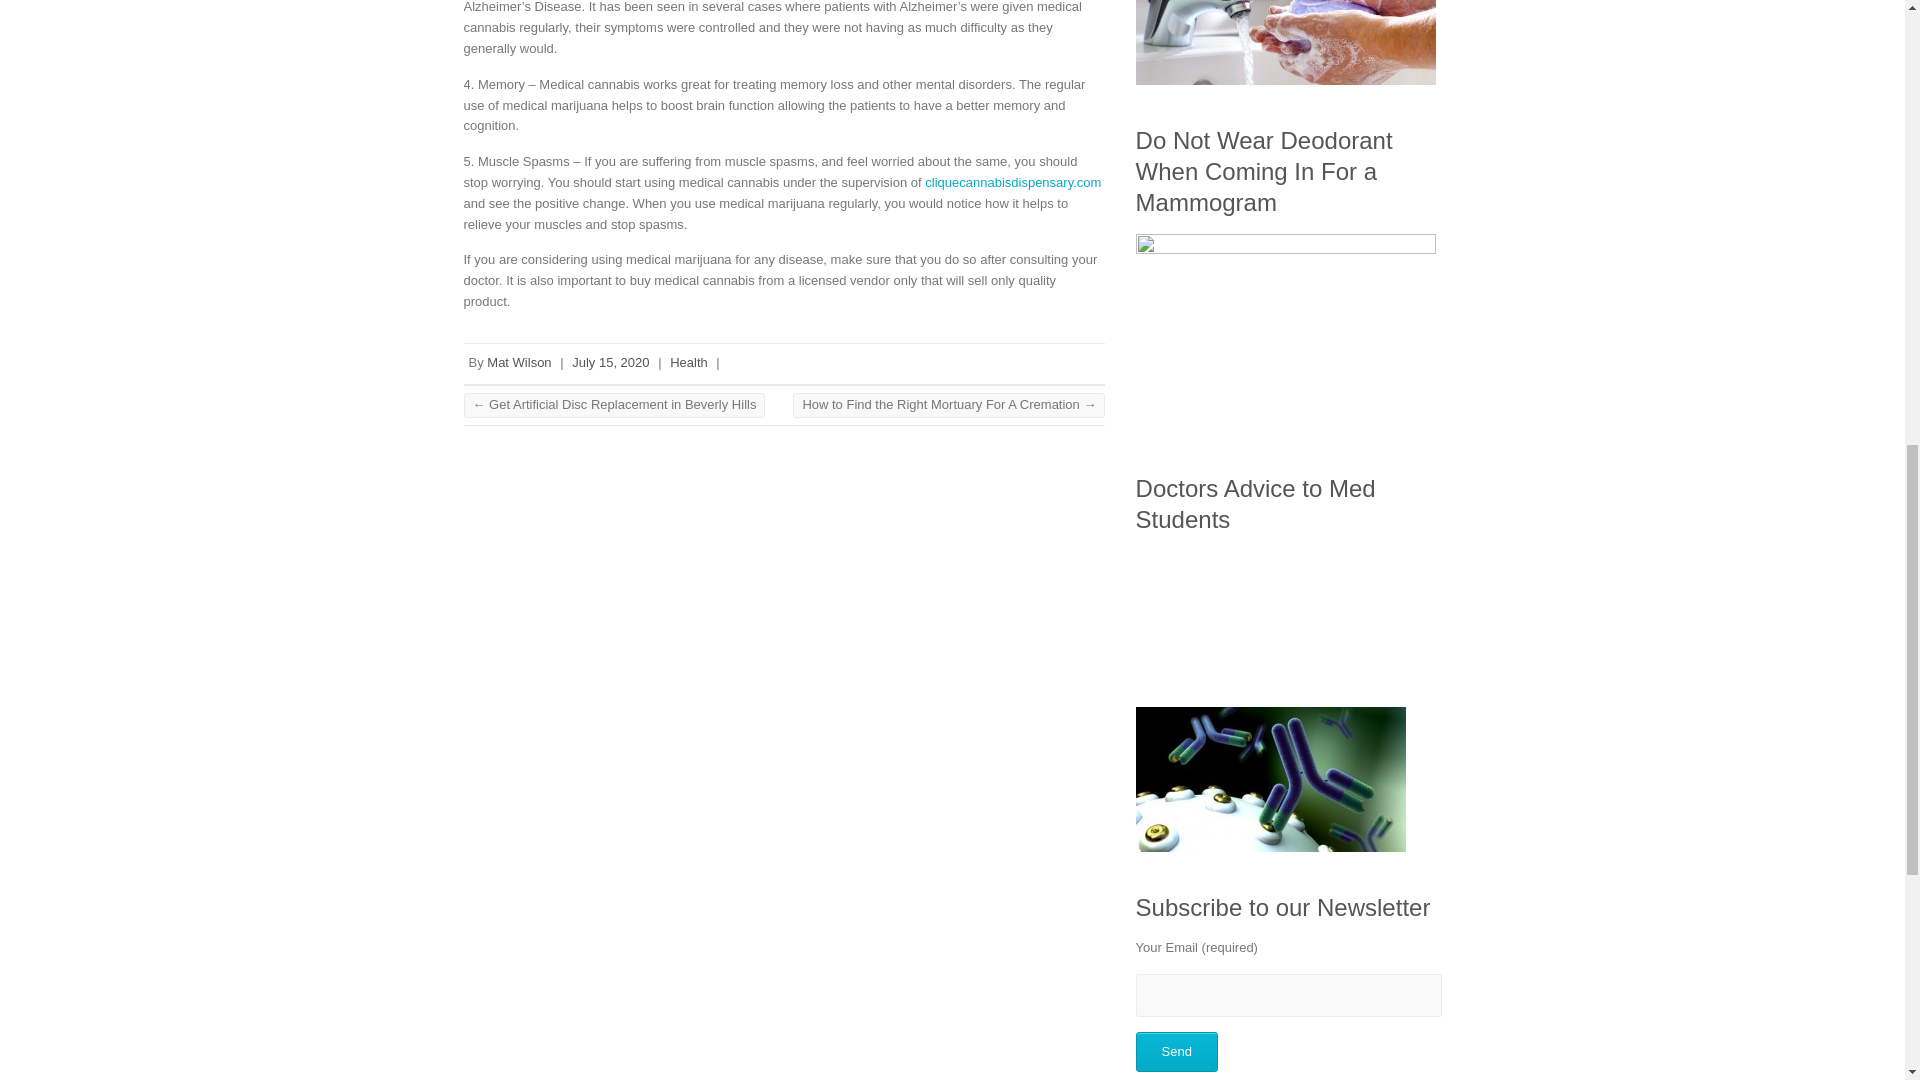 Image resolution: width=1920 pixels, height=1080 pixels. Describe the element at coordinates (519, 362) in the screenshot. I see `Mat Wilson` at that location.